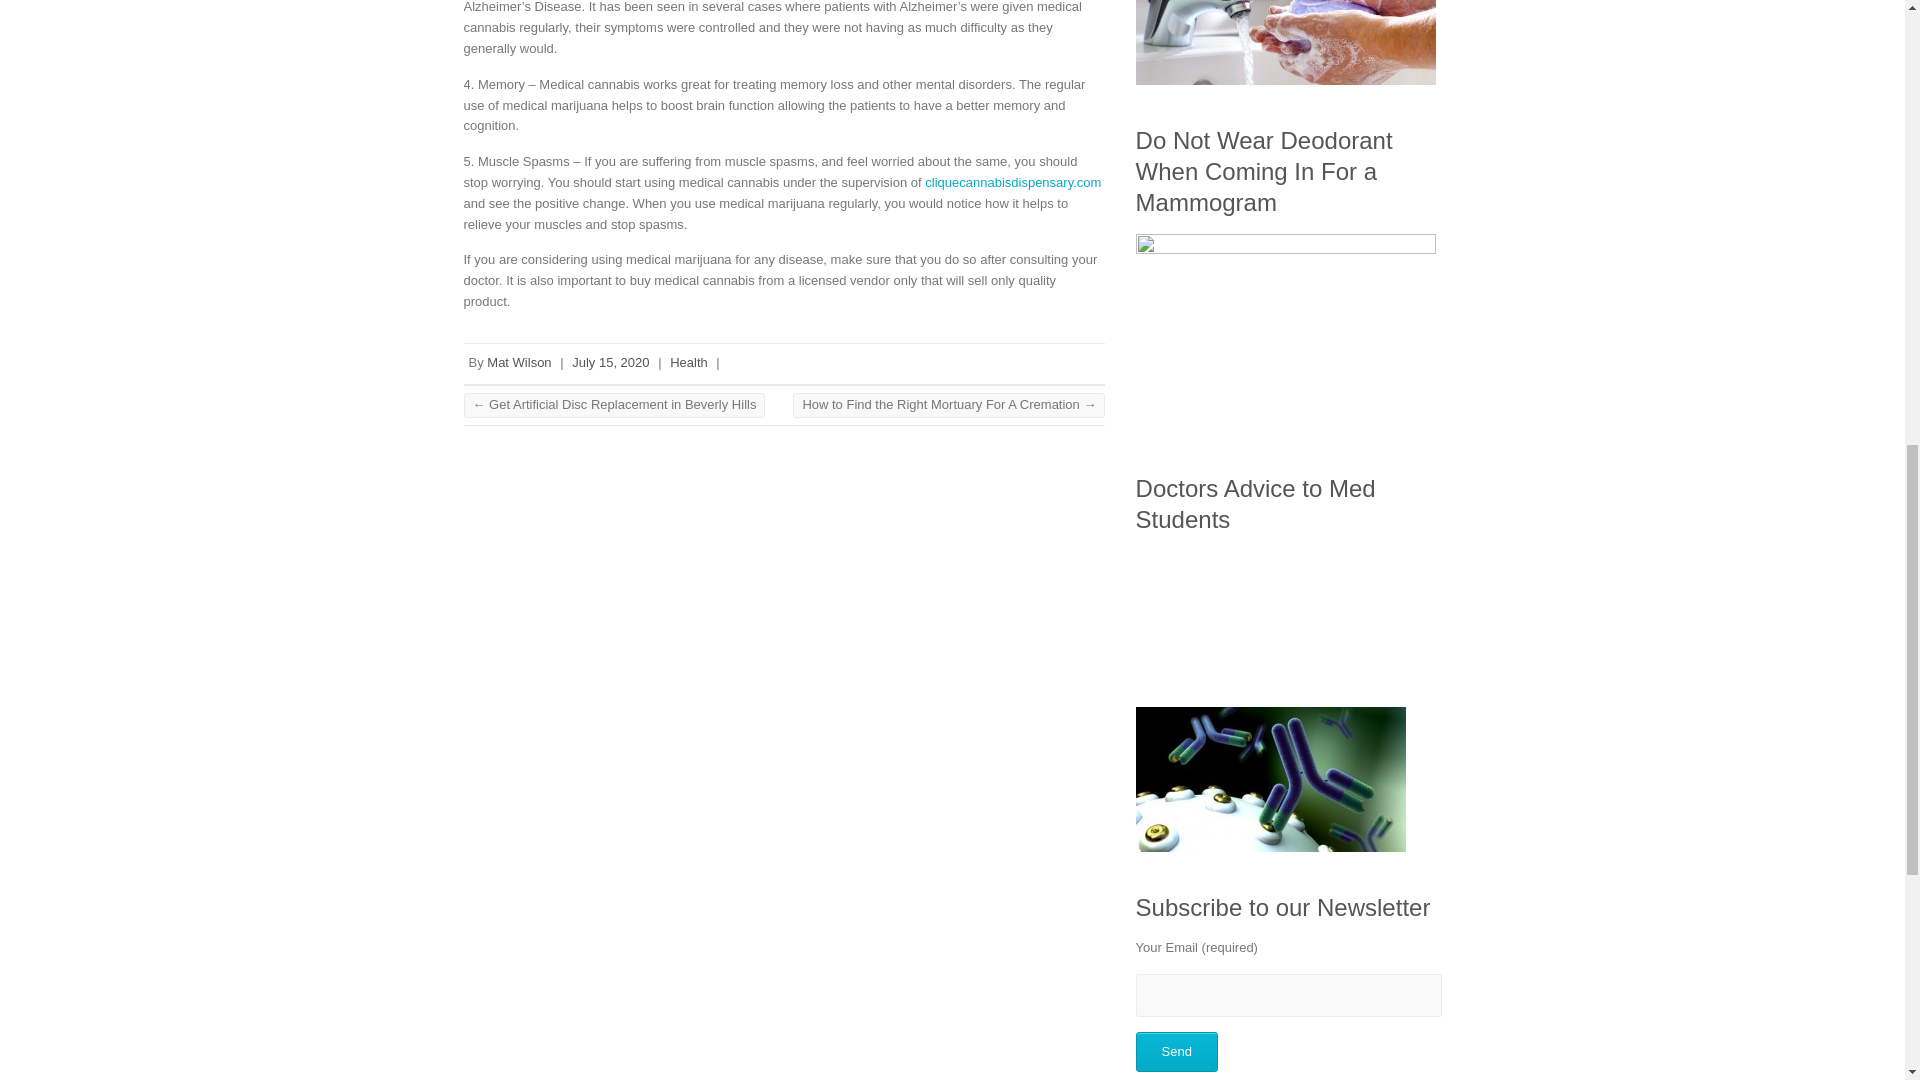 Image resolution: width=1920 pixels, height=1080 pixels. Describe the element at coordinates (519, 362) in the screenshot. I see `Mat Wilson` at that location.